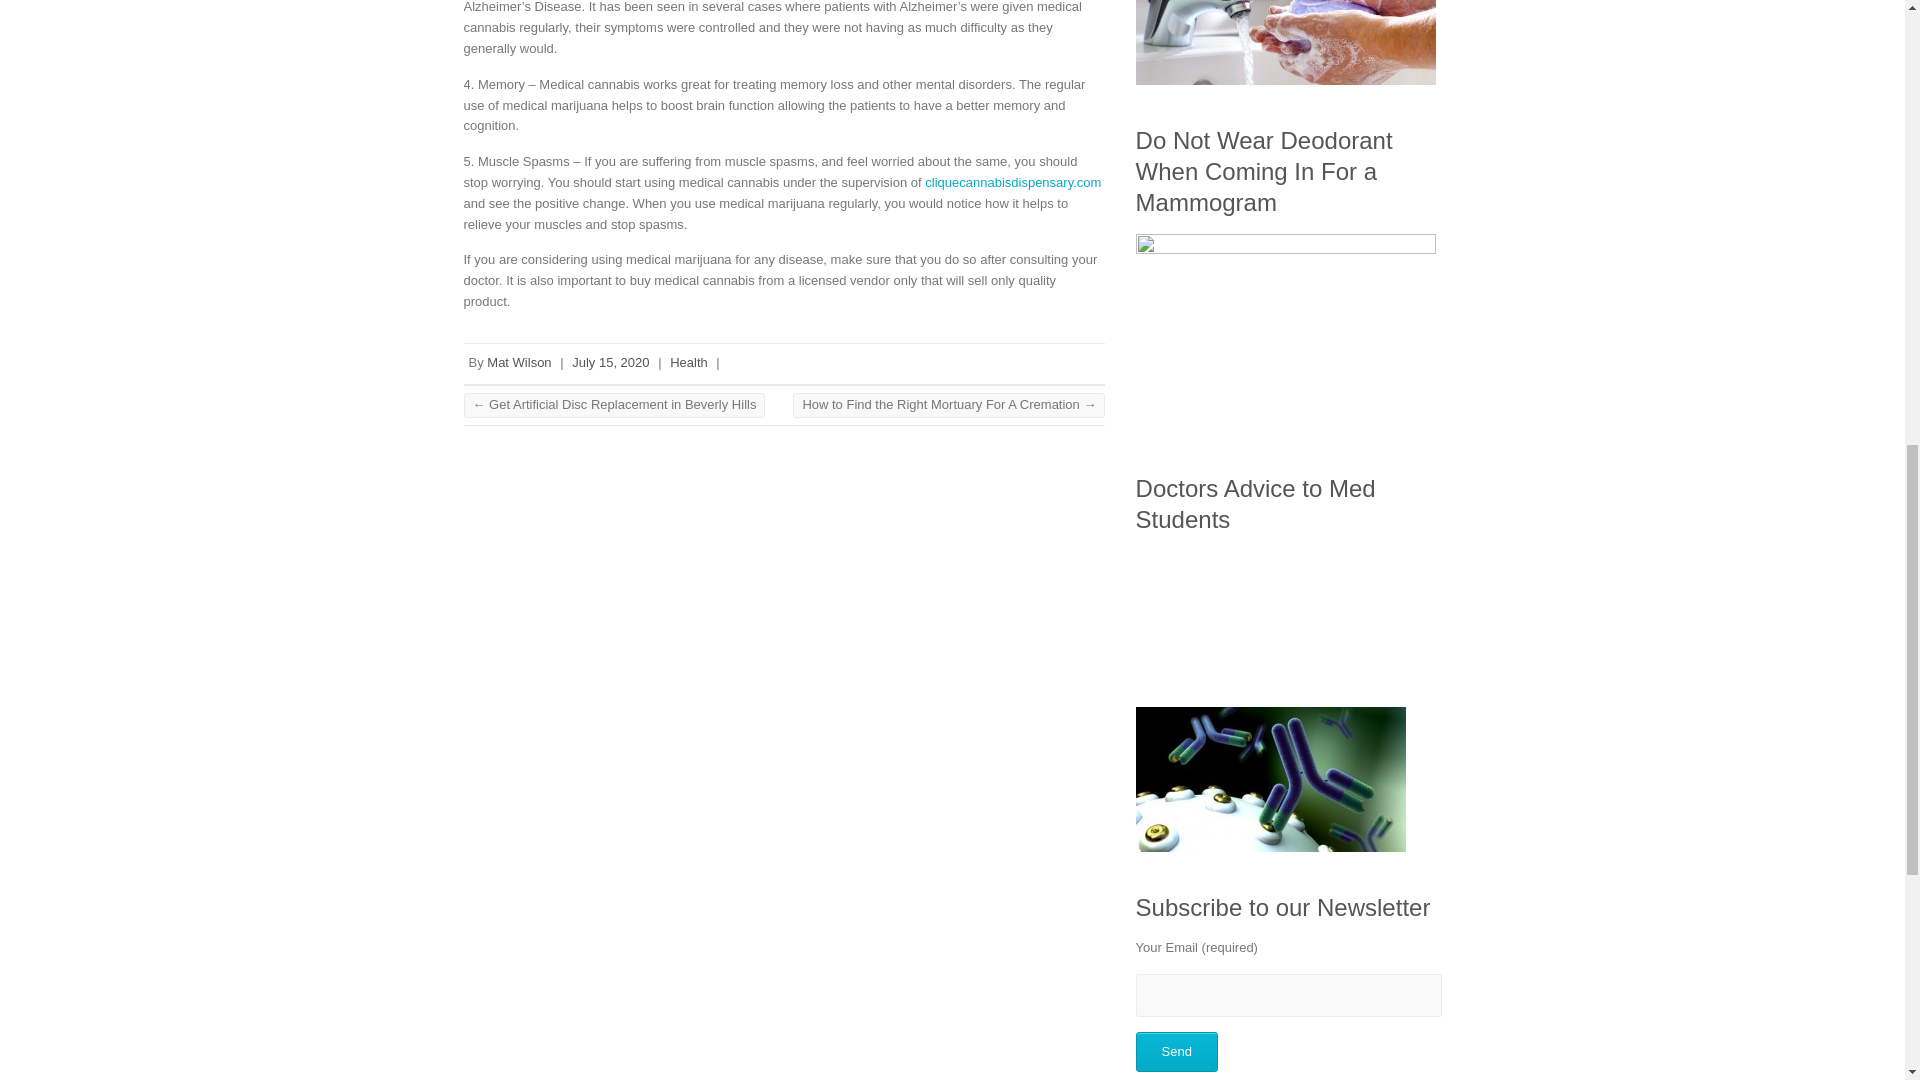 Image resolution: width=1920 pixels, height=1080 pixels. Describe the element at coordinates (519, 362) in the screenshot. I see `Mat Wilson` at that location.